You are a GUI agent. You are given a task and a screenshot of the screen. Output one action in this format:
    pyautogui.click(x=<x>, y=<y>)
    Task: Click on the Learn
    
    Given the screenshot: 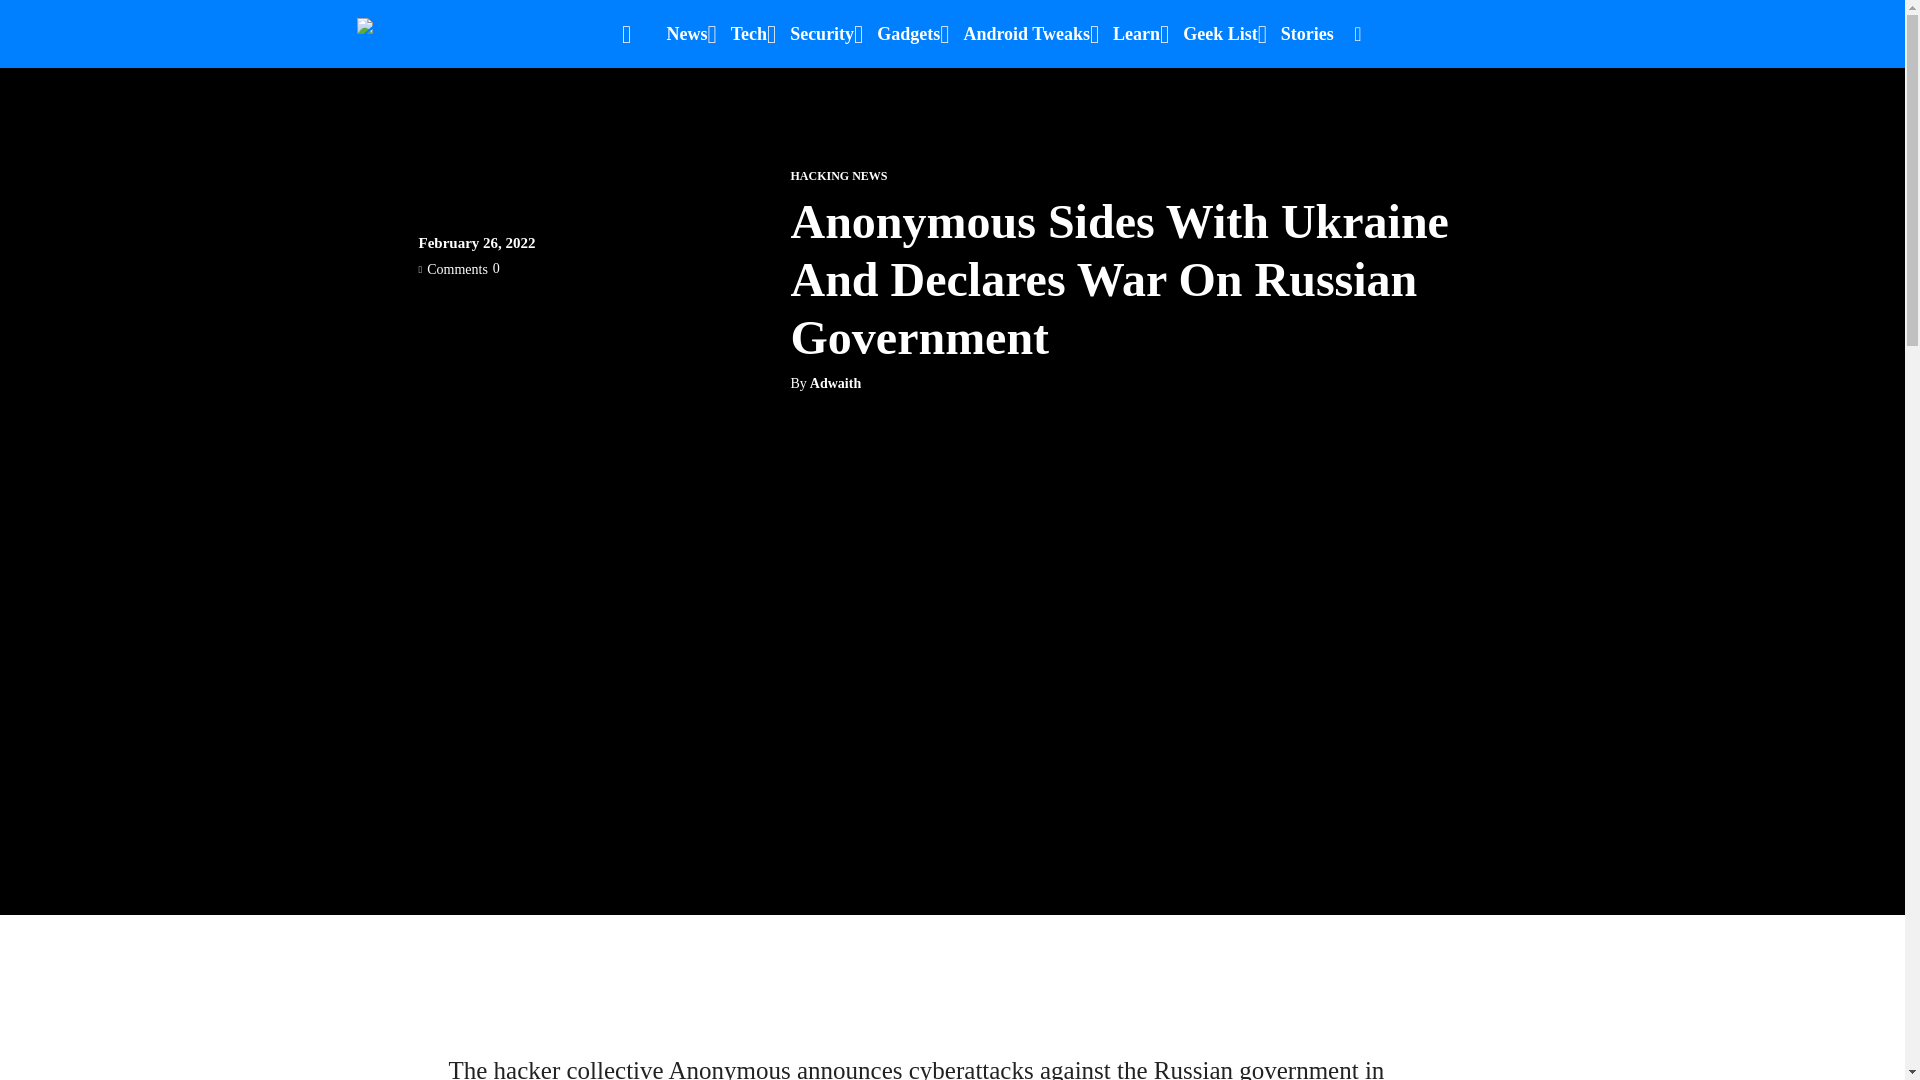 What is the action you would take?
    pyautogui.click(x=1136, y=34)
    